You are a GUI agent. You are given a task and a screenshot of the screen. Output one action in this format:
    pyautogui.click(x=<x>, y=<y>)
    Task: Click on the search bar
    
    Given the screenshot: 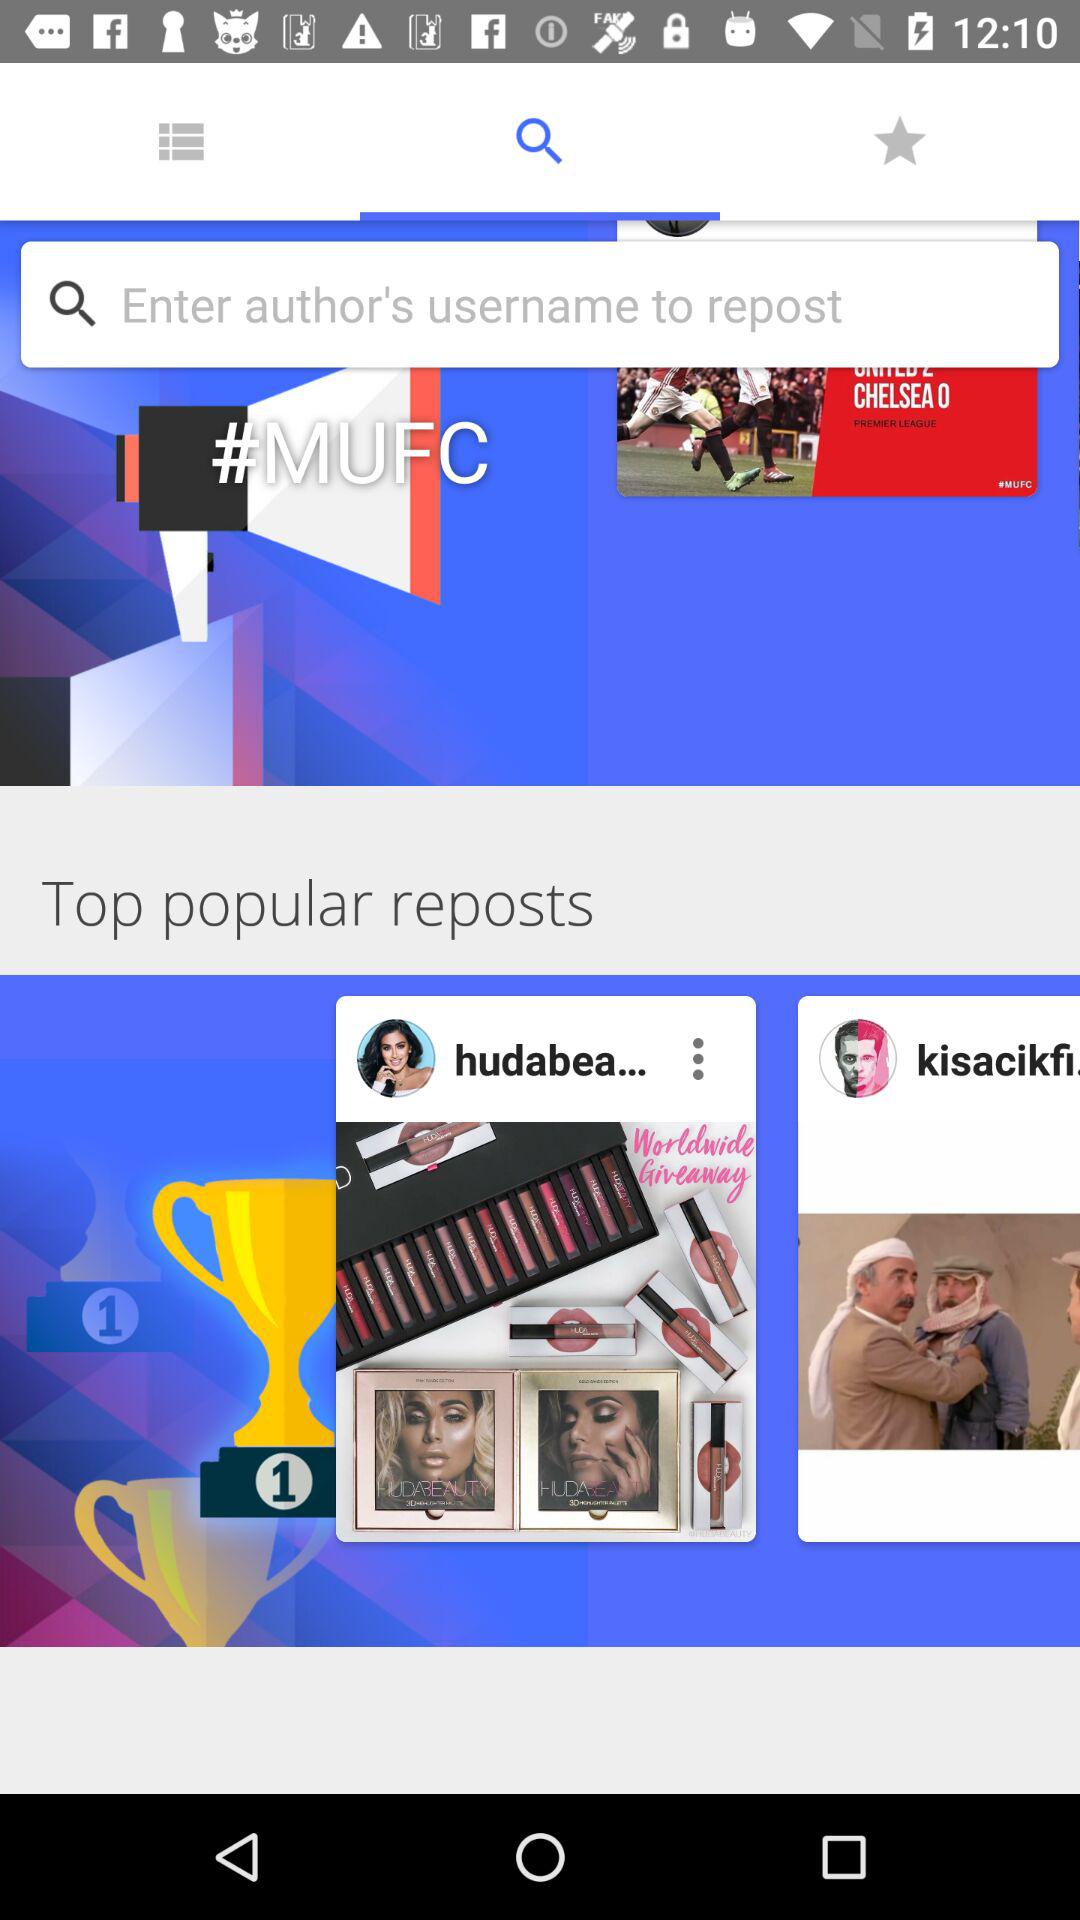 What is the action you would take?
    pyautogui.click(x=579, y=304)
    